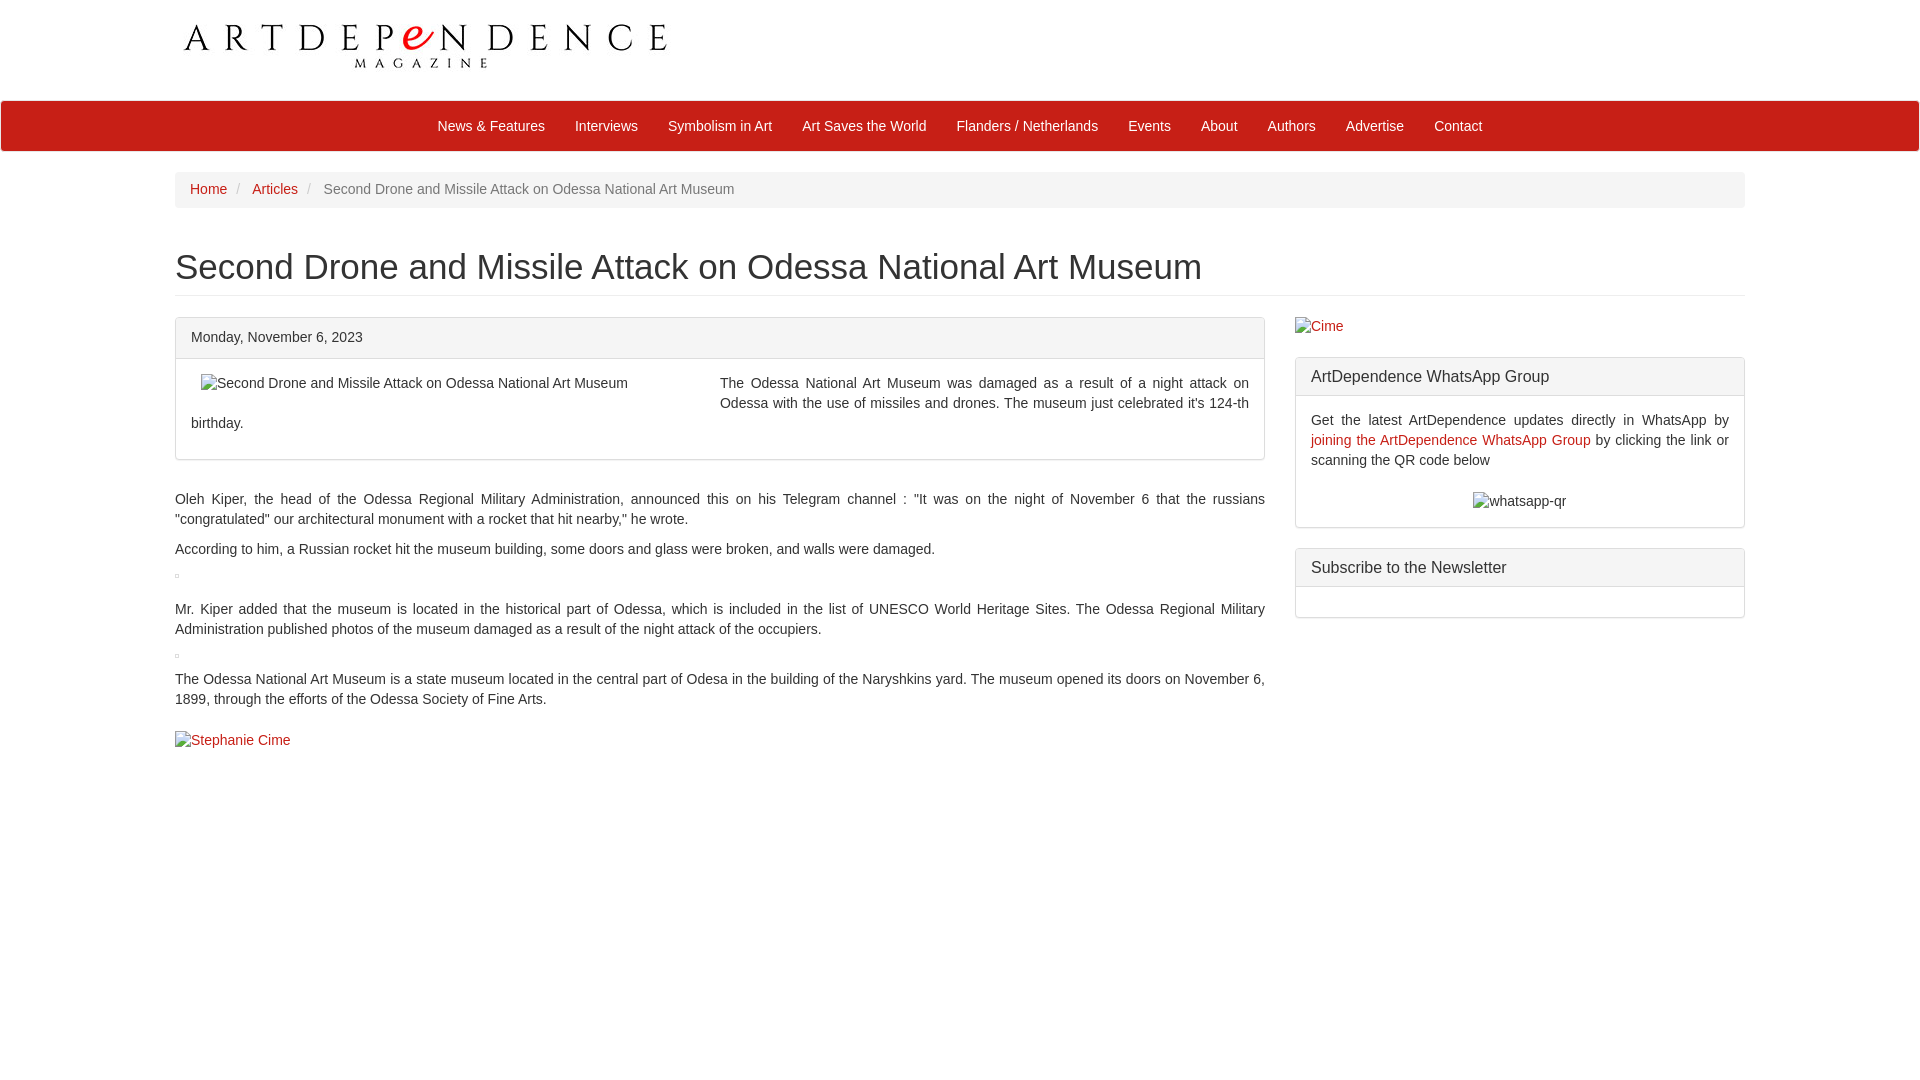  What do you see at coordinates (1451, 440) in the screenshot?
I see `joining the ArtDependence WhatsApp Group` at bounding box center [1451, 440].